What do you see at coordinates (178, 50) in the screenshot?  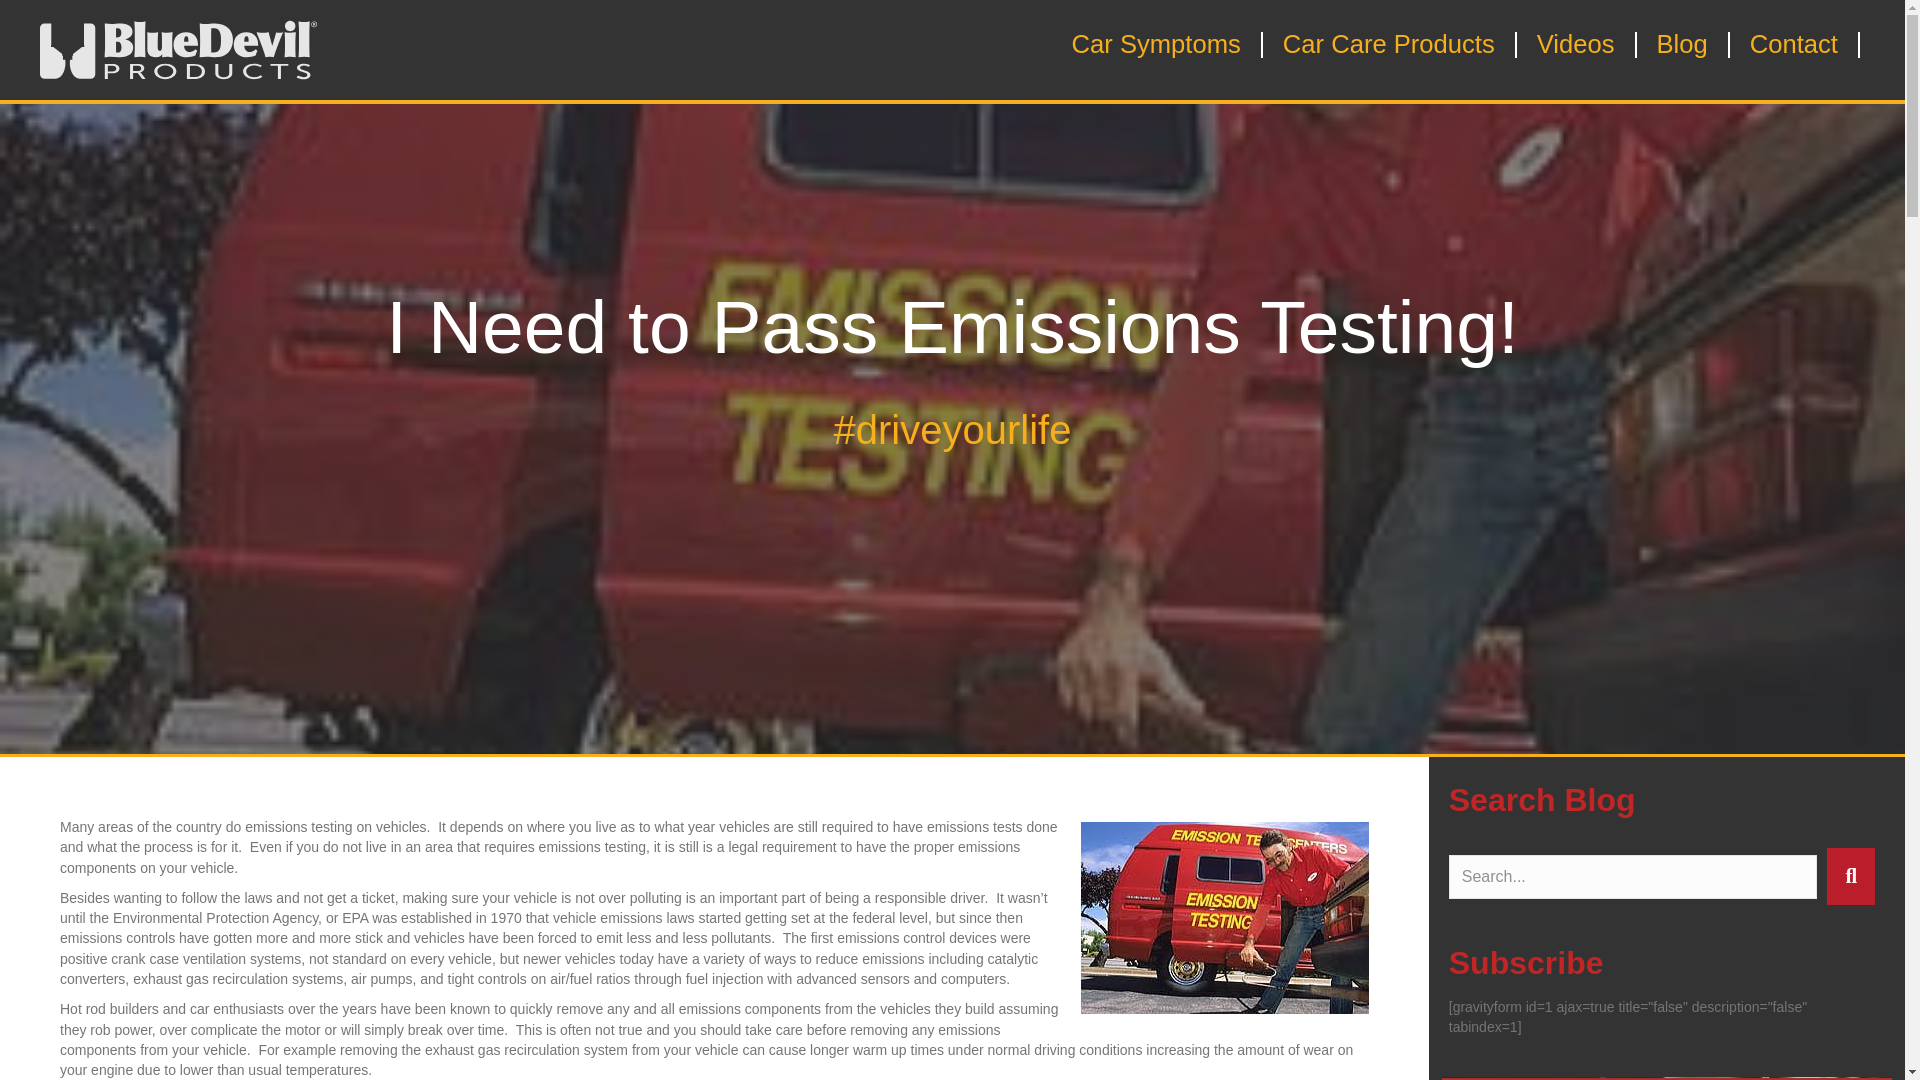 I see `gobdp-logo` at bounding box center [178, 50].